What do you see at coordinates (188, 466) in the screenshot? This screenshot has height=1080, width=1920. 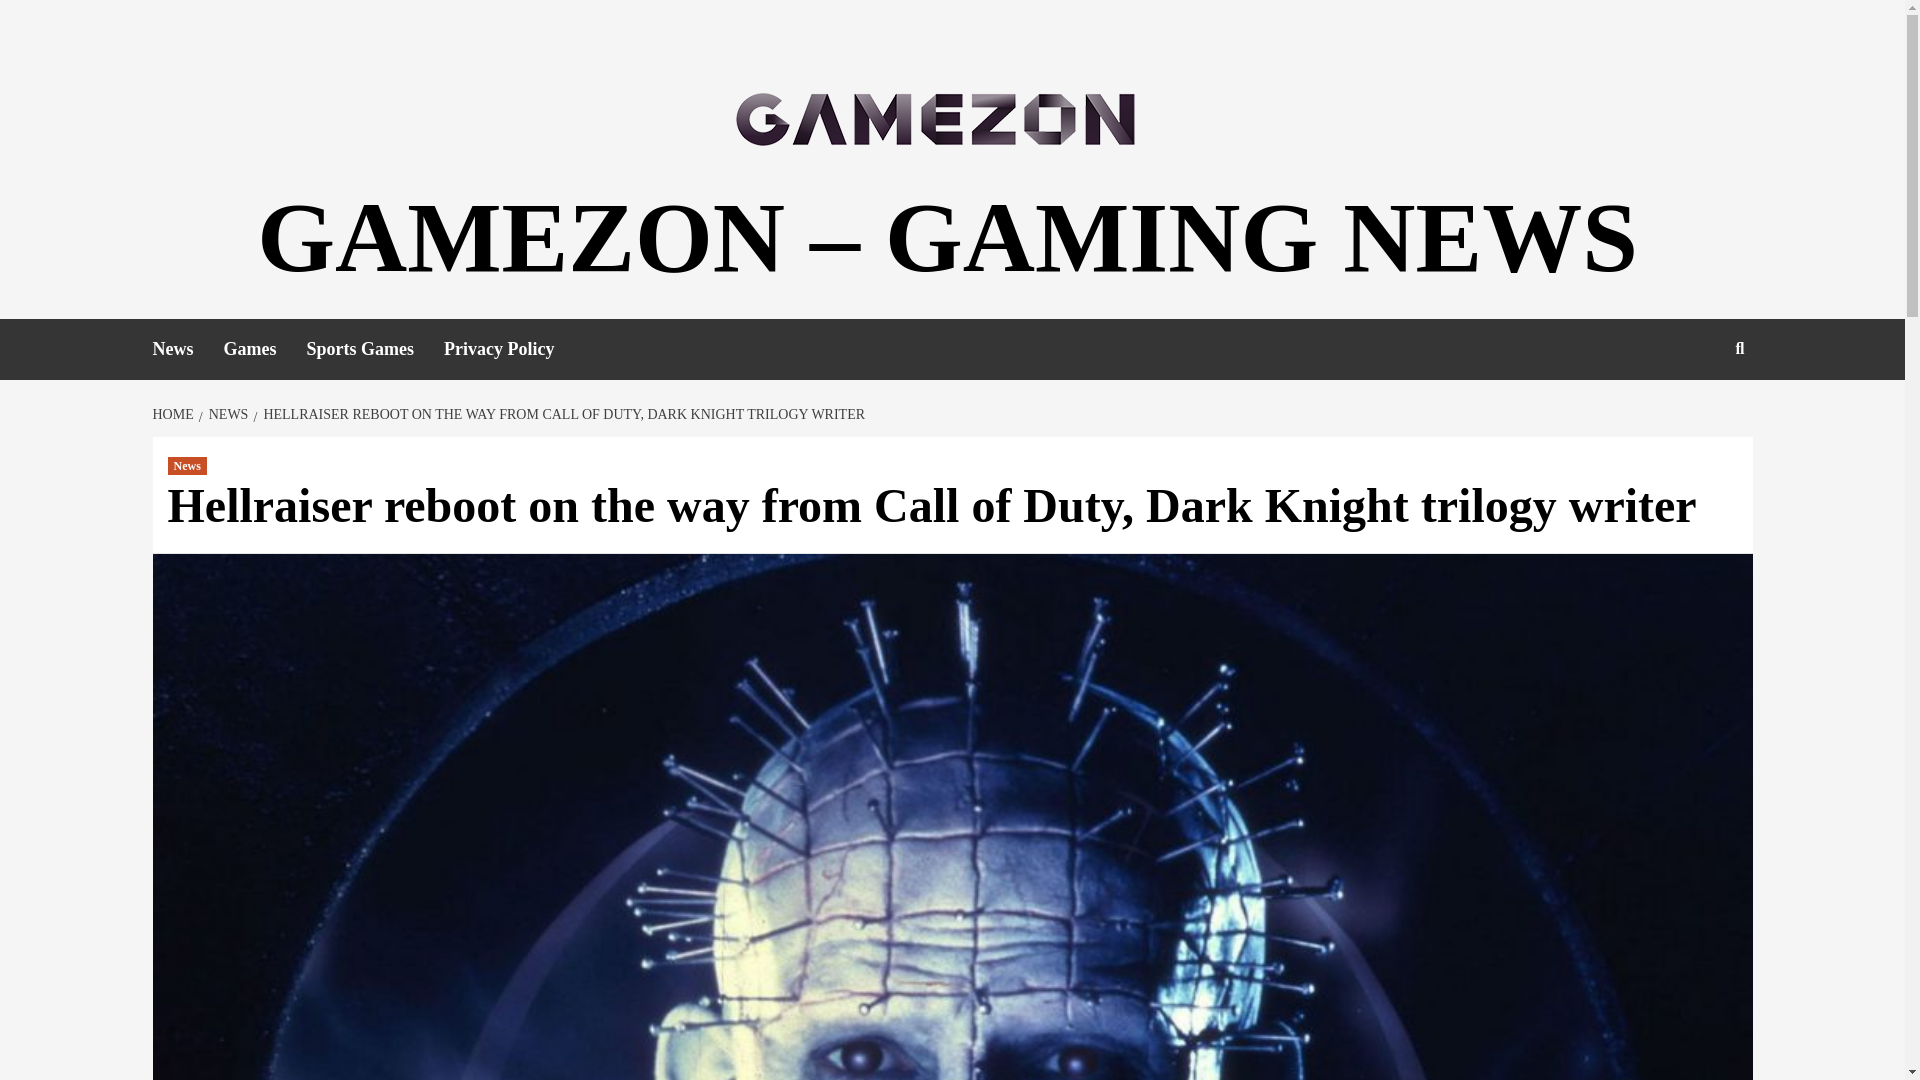 I see `News` at bounding box center [188, 466].